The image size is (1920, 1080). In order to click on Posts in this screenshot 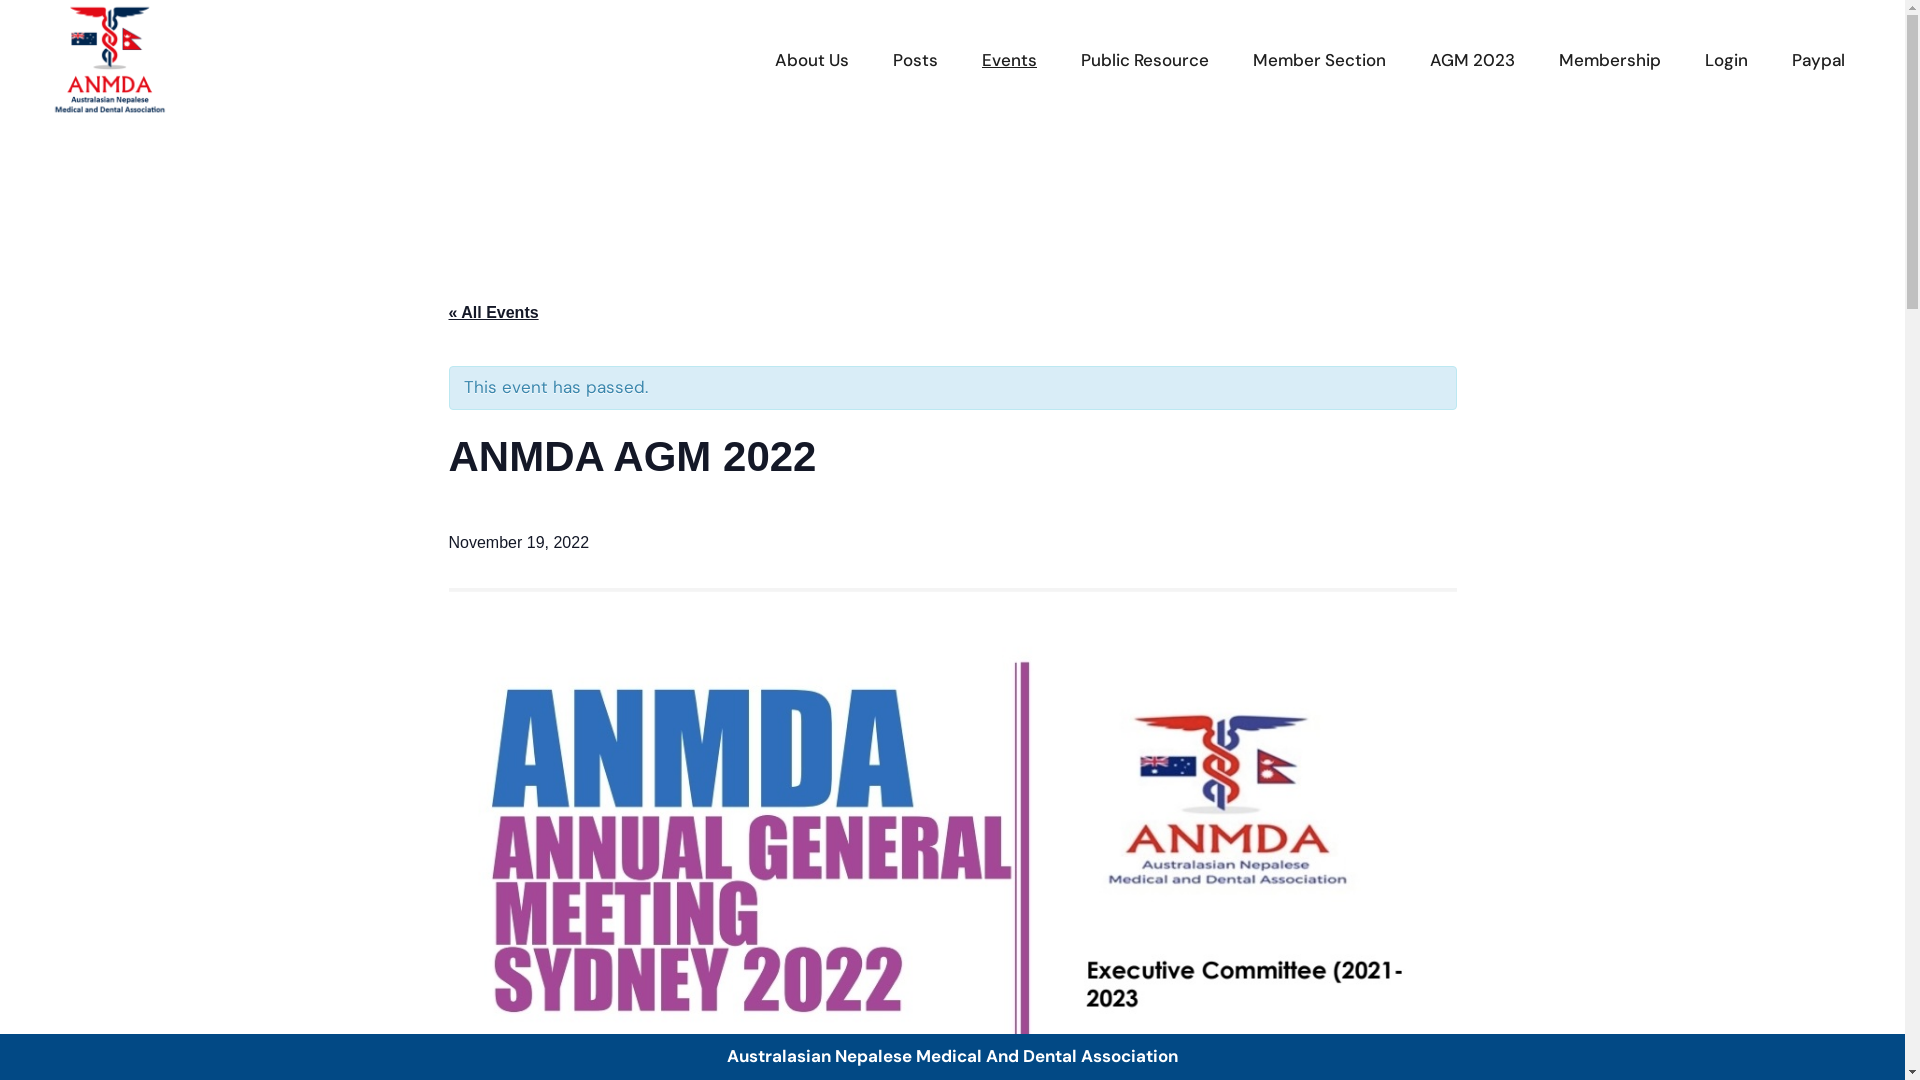, I will do `click(916, 60)`.